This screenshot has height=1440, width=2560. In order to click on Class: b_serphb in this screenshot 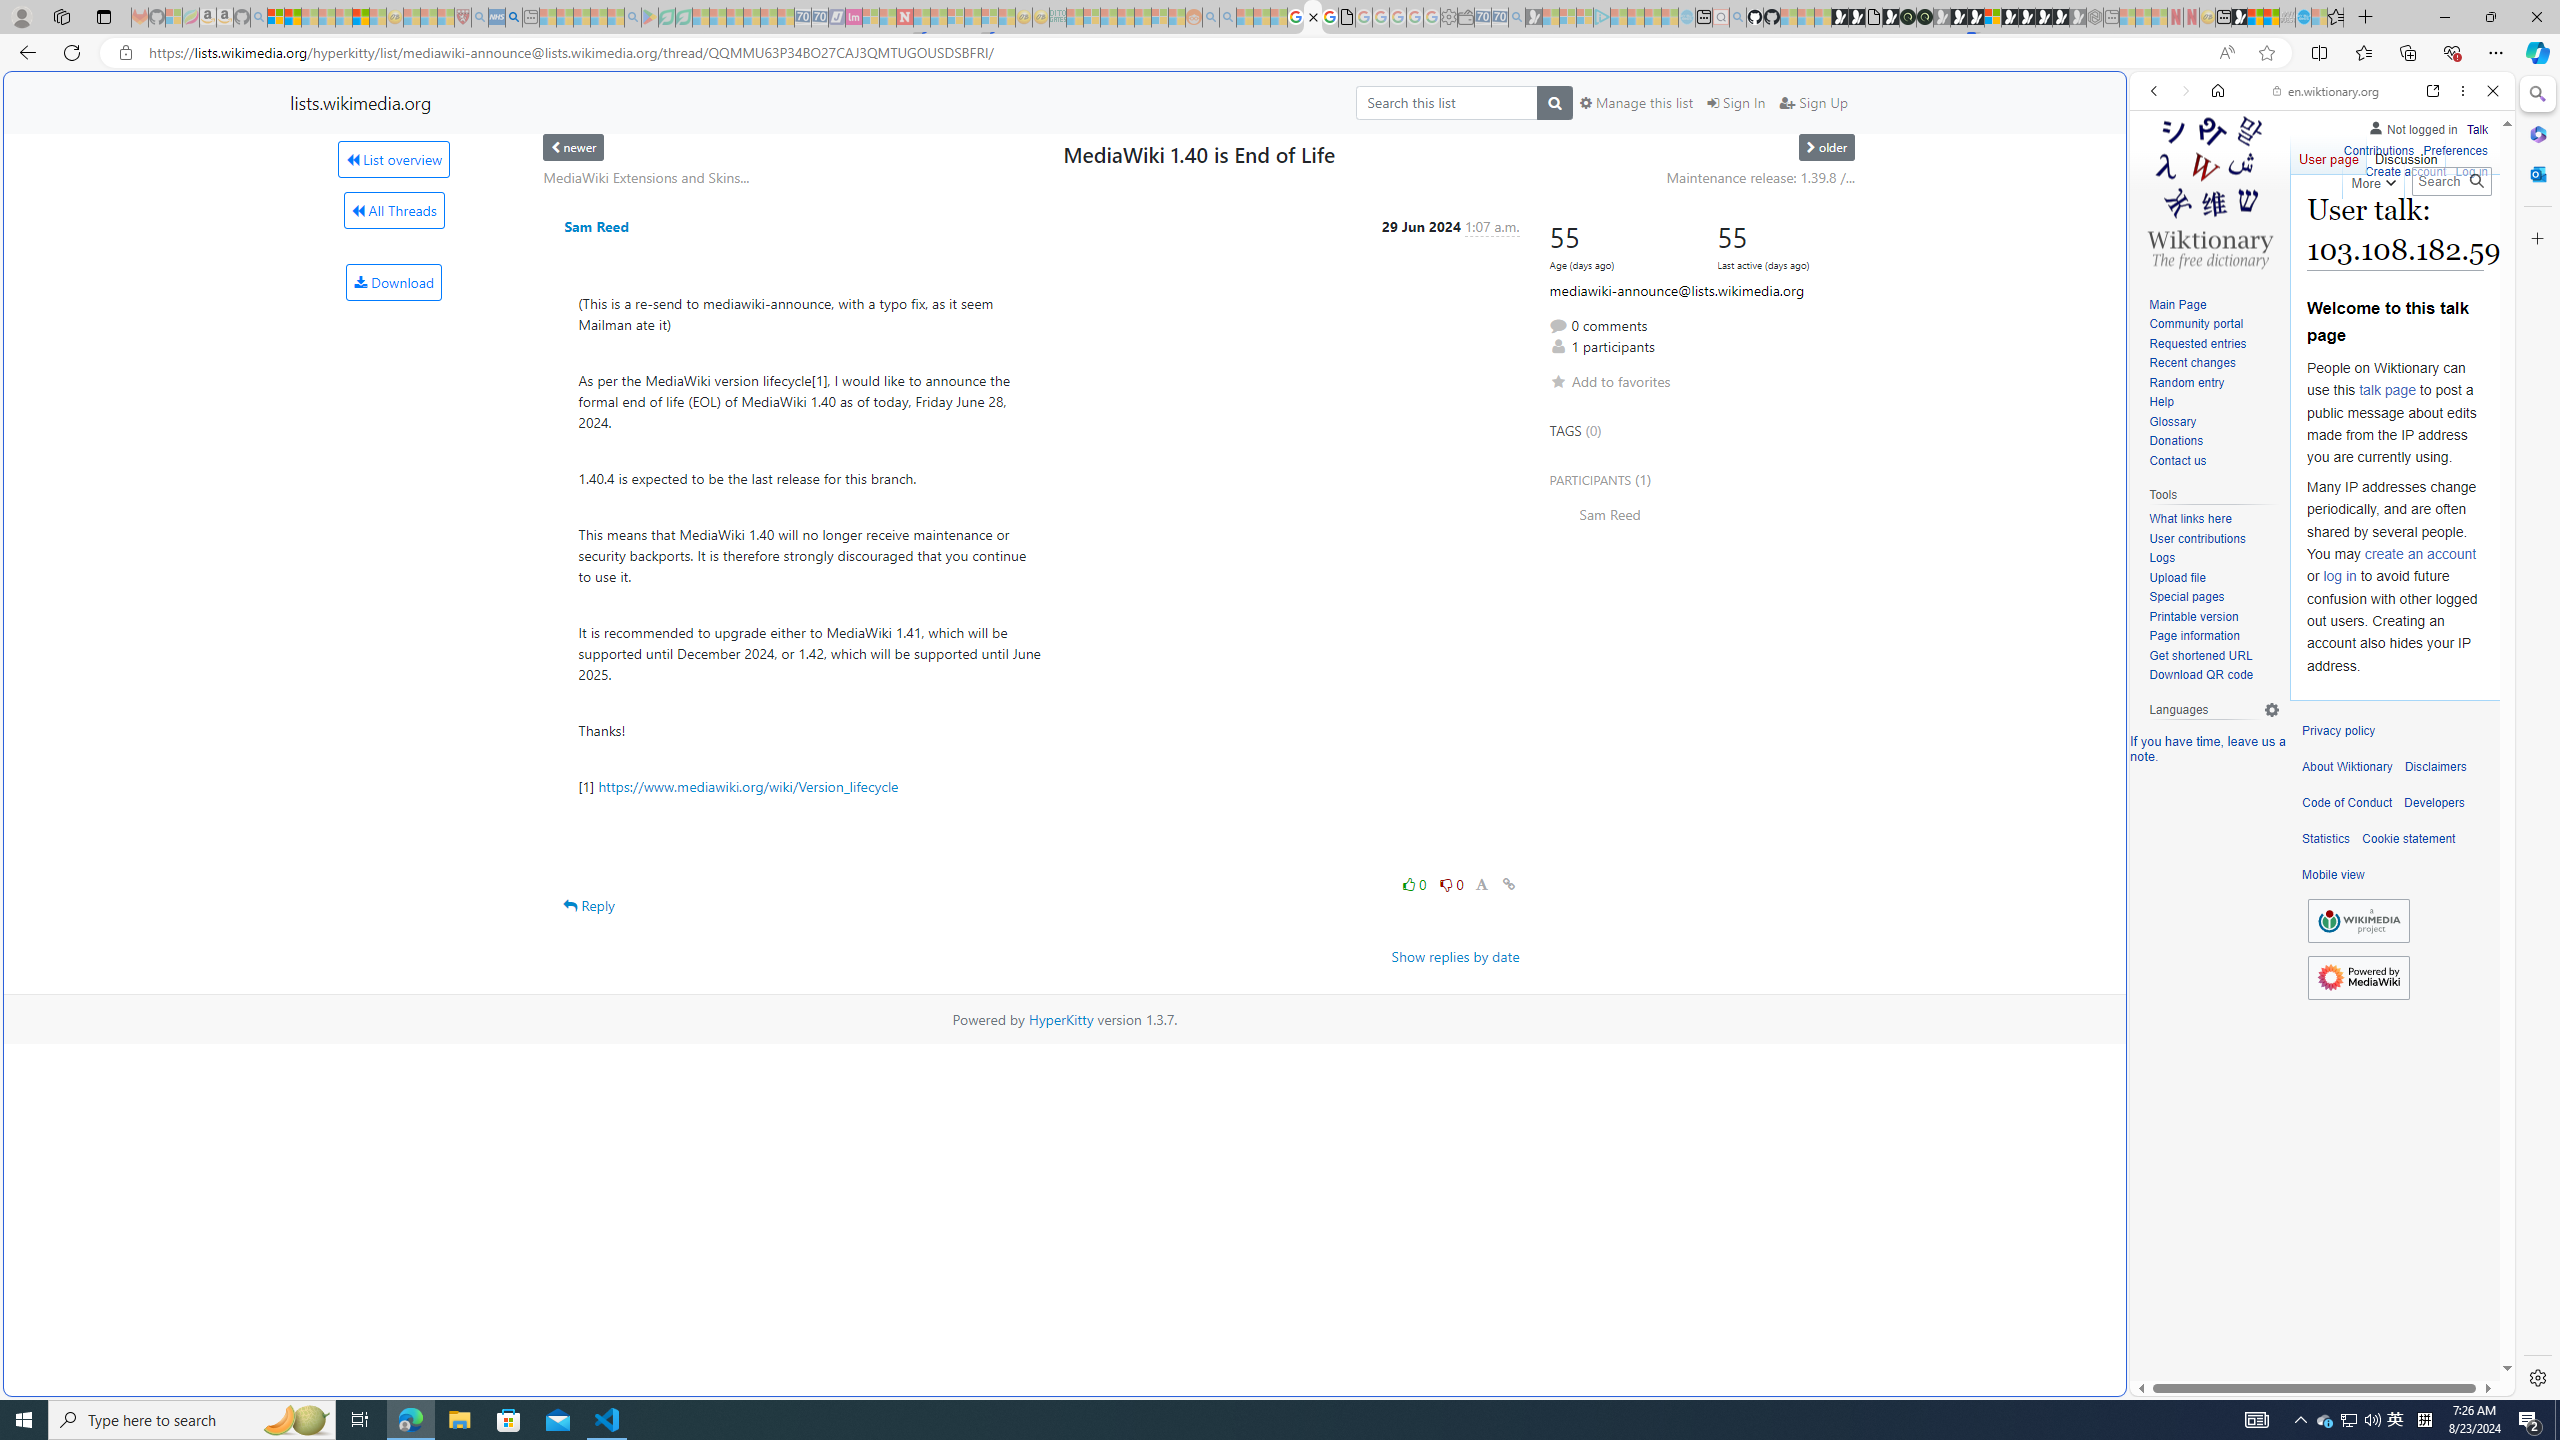, I will do `click(2470, 230)`.